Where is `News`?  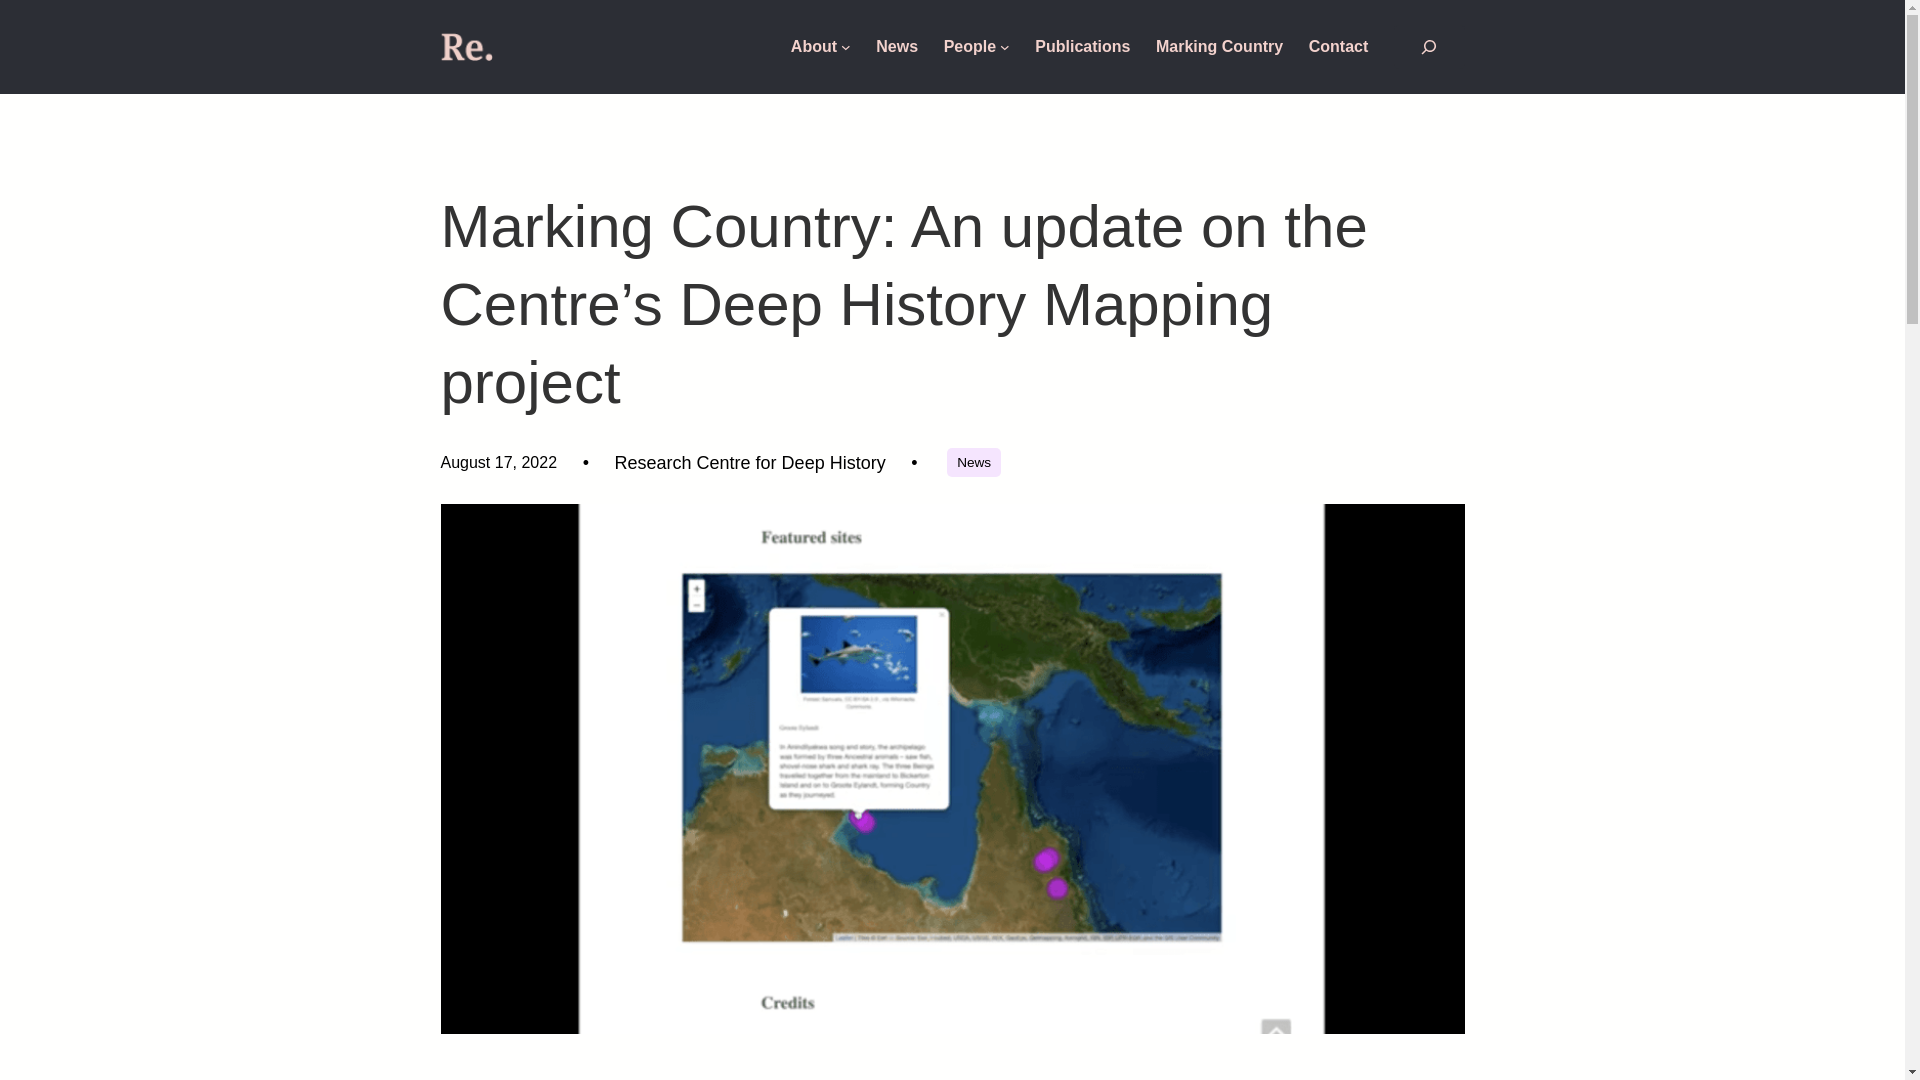 News is located at coordinates (973, 462).